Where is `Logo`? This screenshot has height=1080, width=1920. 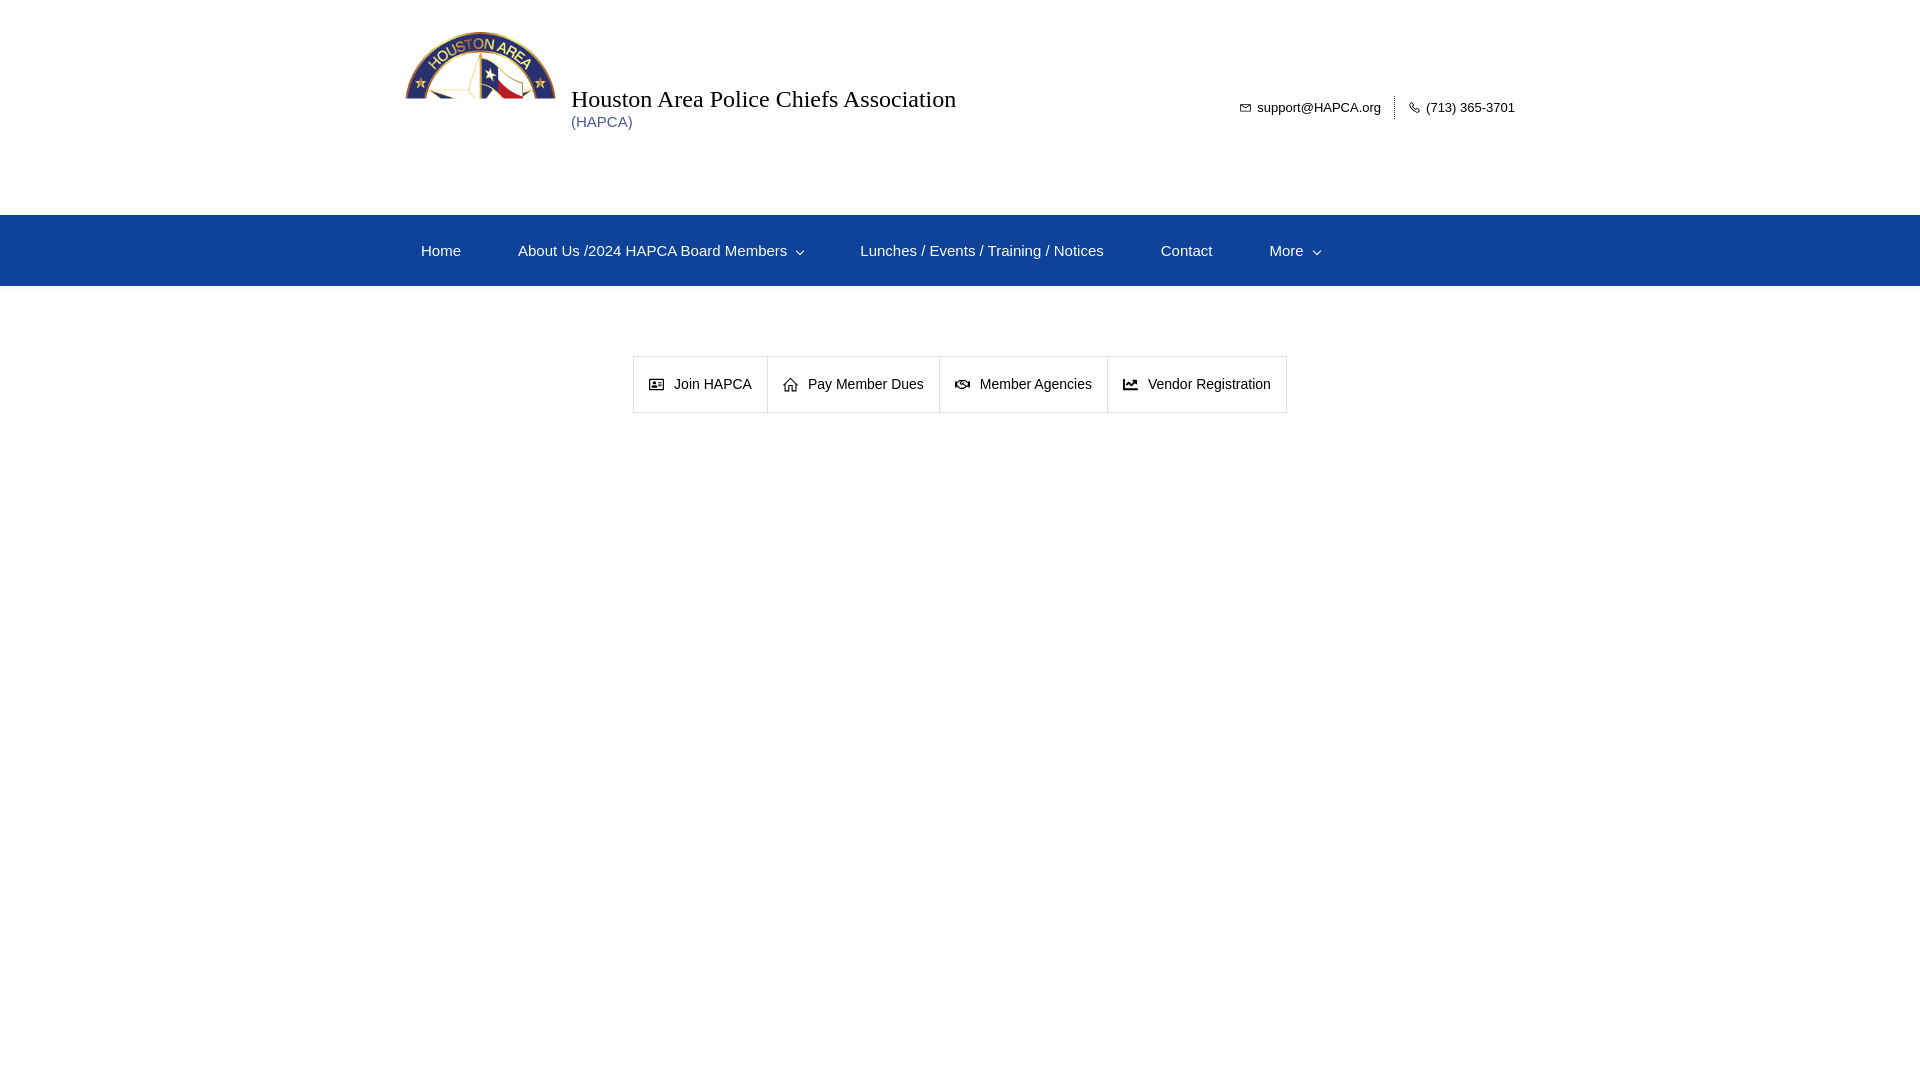
Logo is located at coordinates (480, 107).